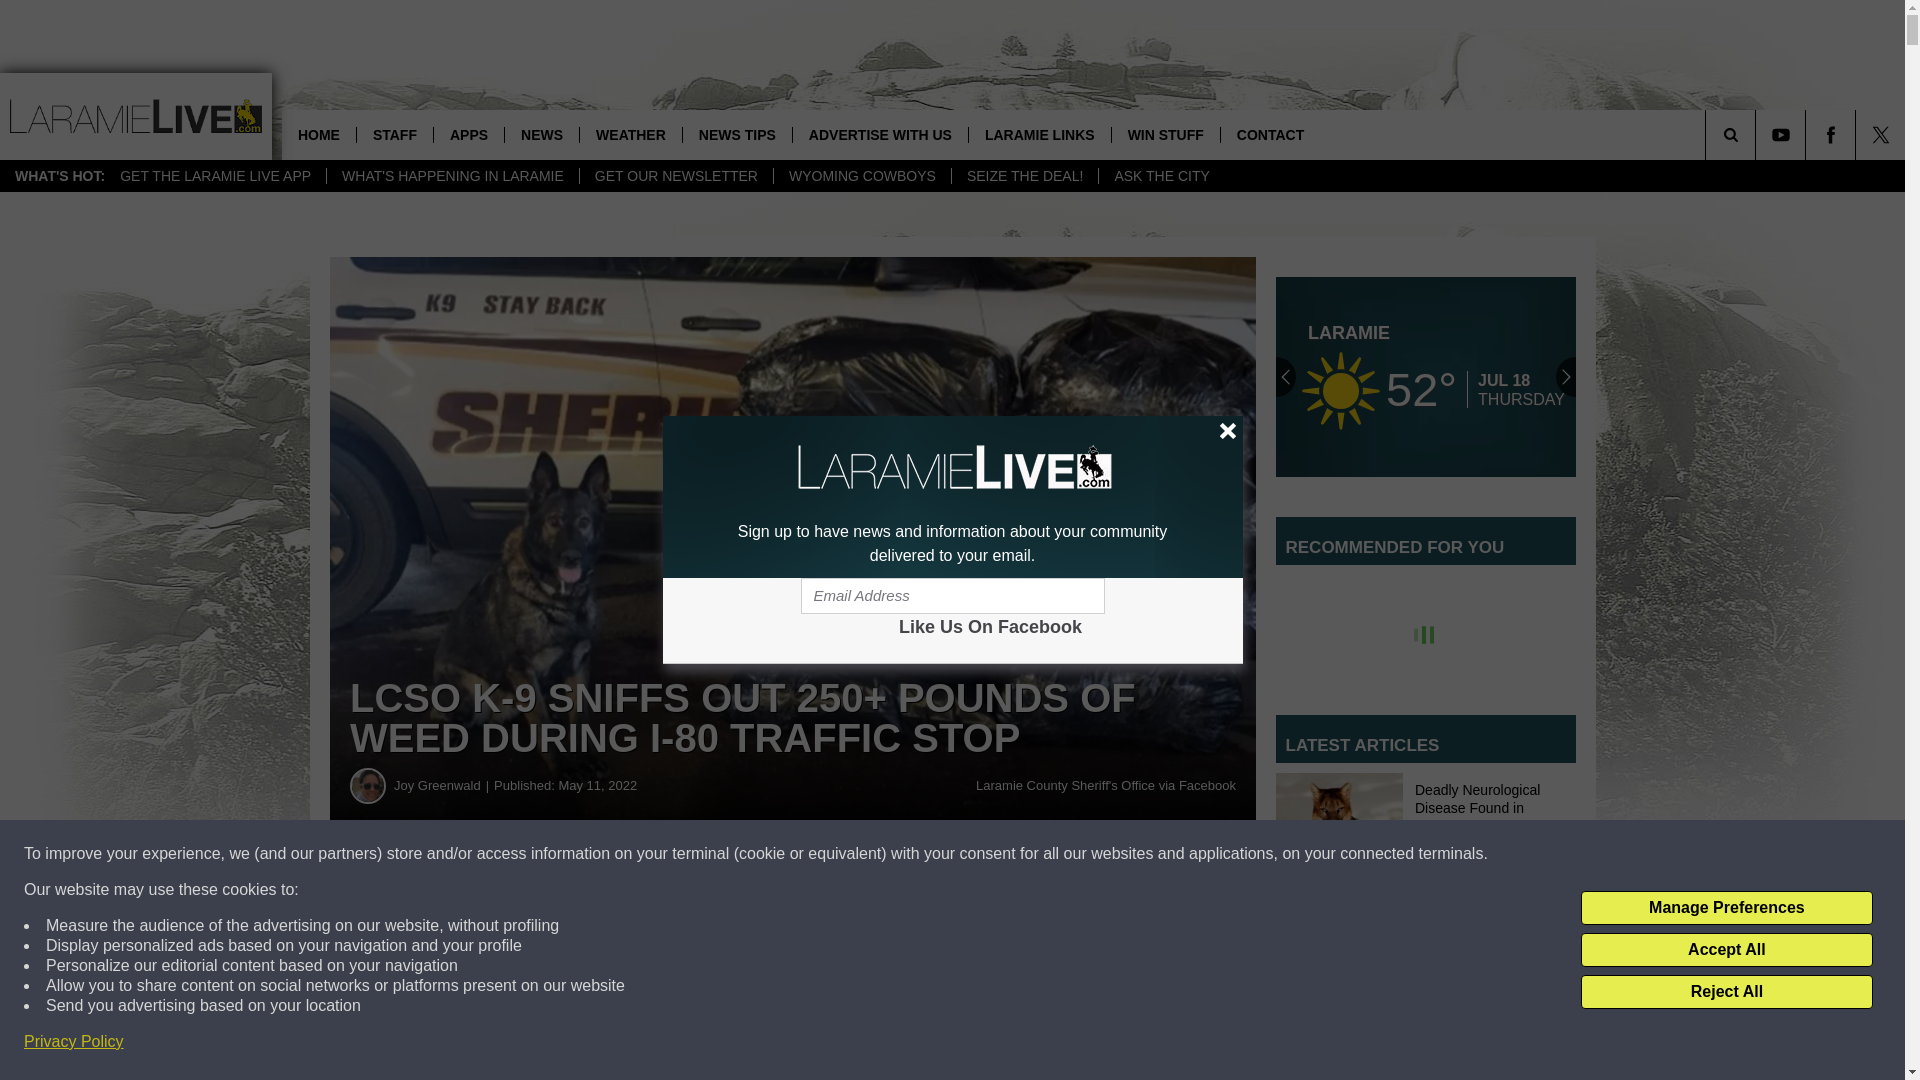 Image resolution: width=1920 pixels, height=1080 pixels. Describe the element at coordinates (879, 134) in the screenshot. I see `ADVERTISE WITH US` at that location.